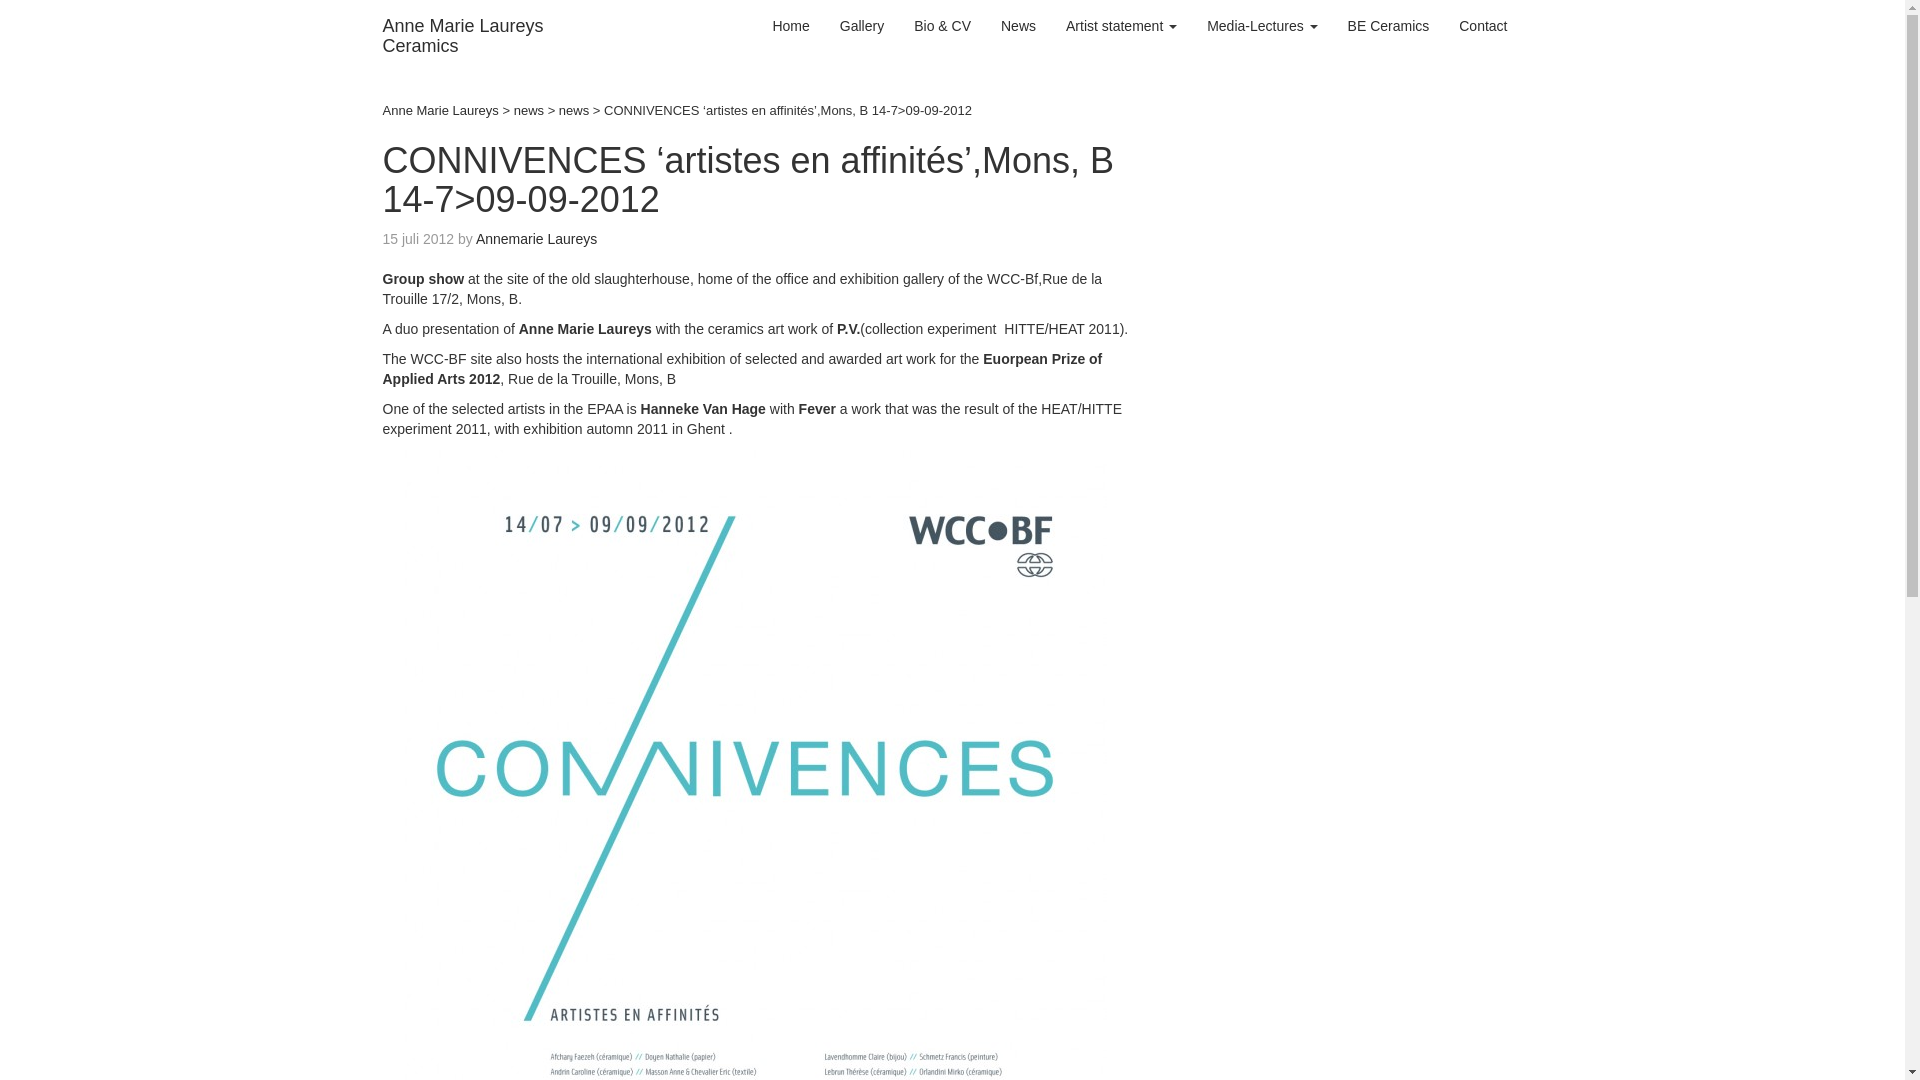 The width and height of the screenshot is (1920, 1080). Describe the element at coordinates (463, 36) in the screenshot. I see `Artist statement` at that location.